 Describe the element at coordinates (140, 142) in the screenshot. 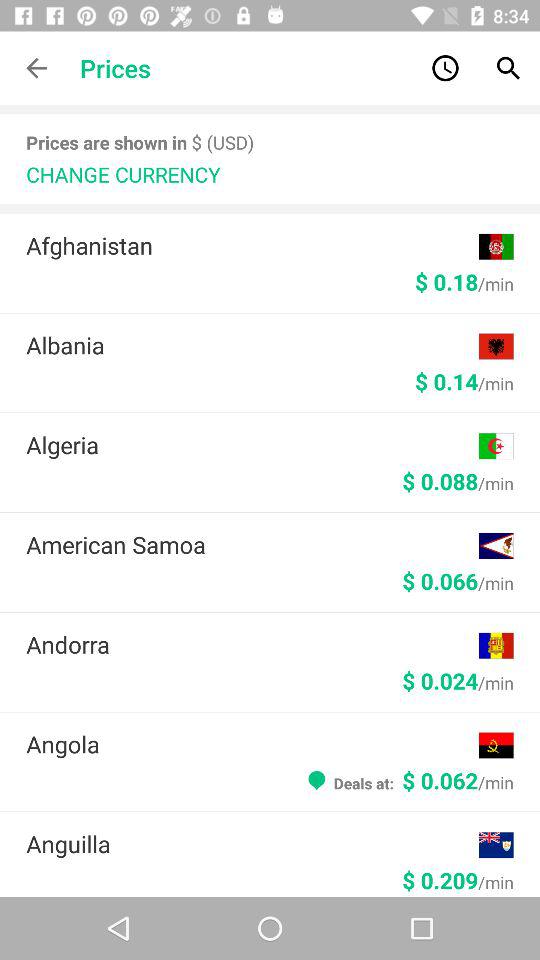

I see `jump to the prices are shown item` at that location.